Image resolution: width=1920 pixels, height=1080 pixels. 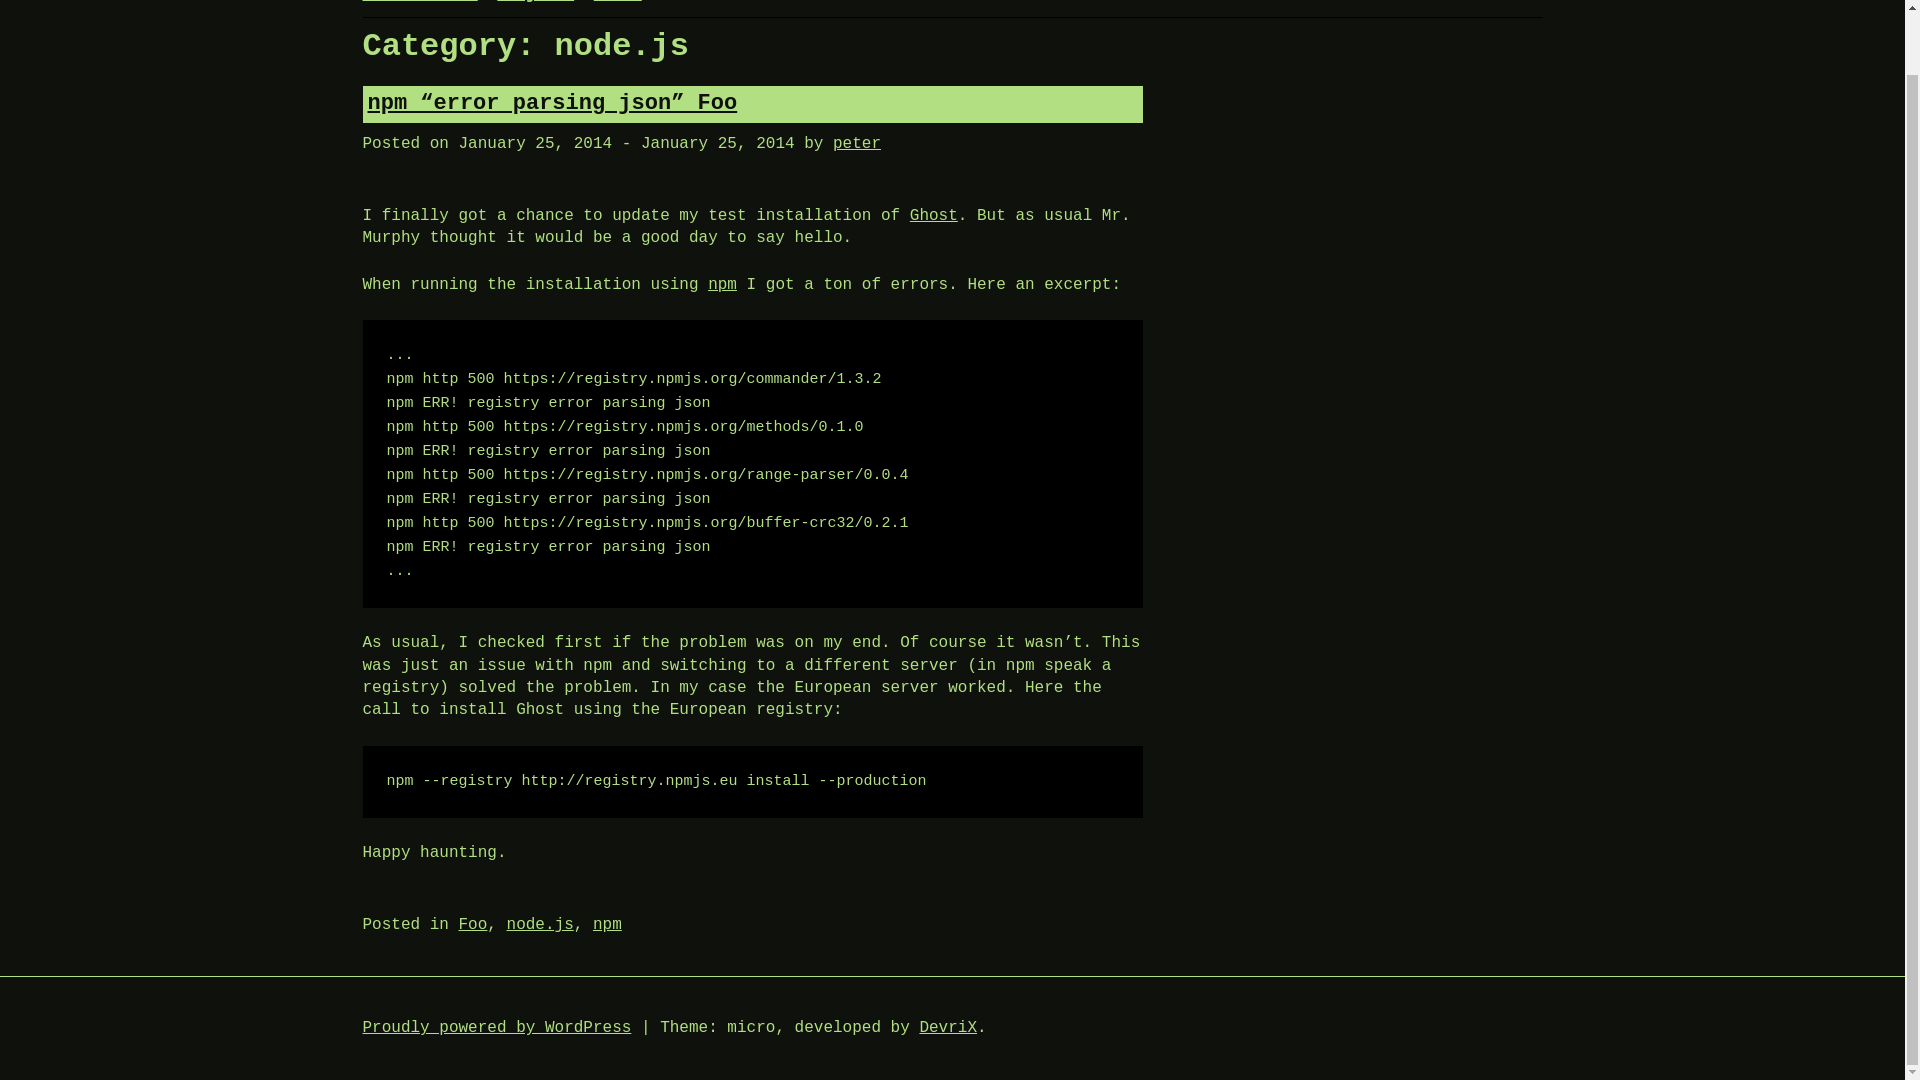 What do you see at coordinates (536, 2) in the screenshot?
I see `Projects` at bounding box center [536, 2].